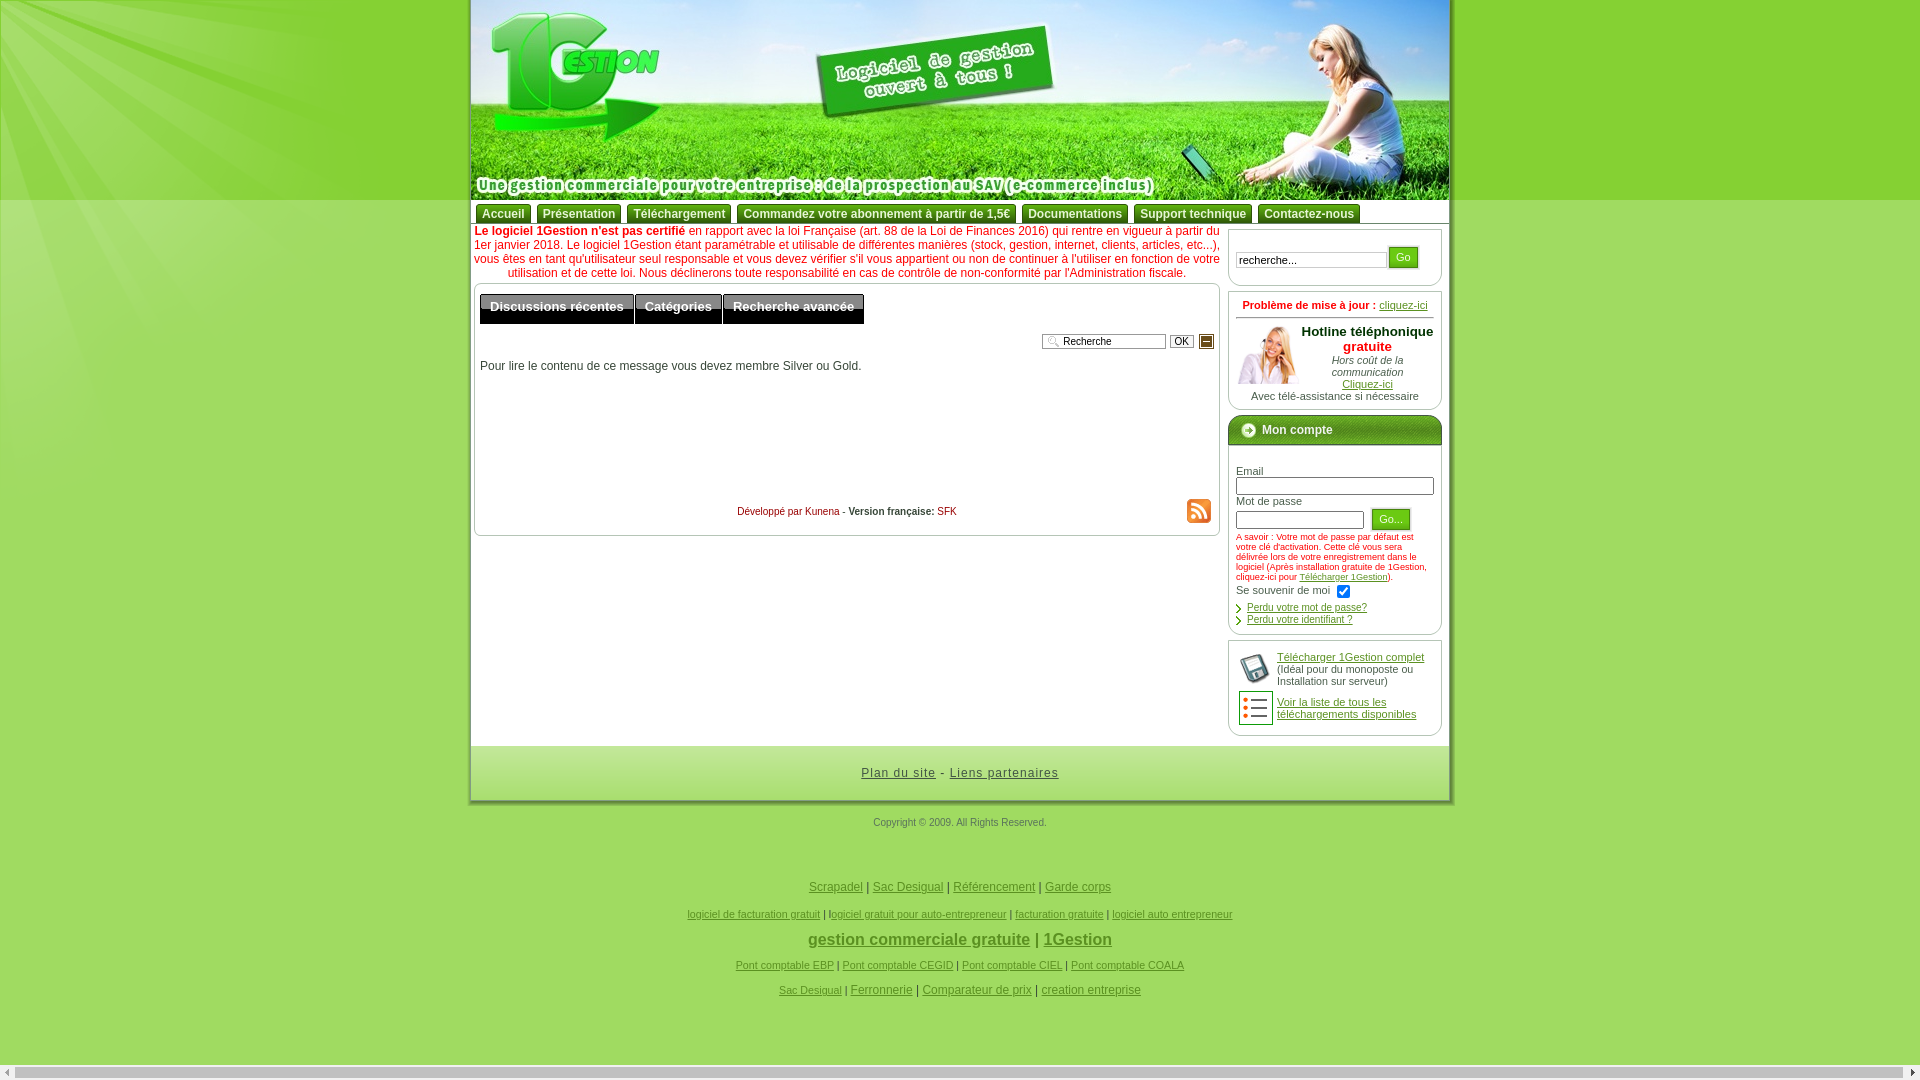 The width and height of the screenshot is (1920, 1080). Describe the element at coordinates (1309, 214) in the screenshot. I see `Contactez-nous` at that location.